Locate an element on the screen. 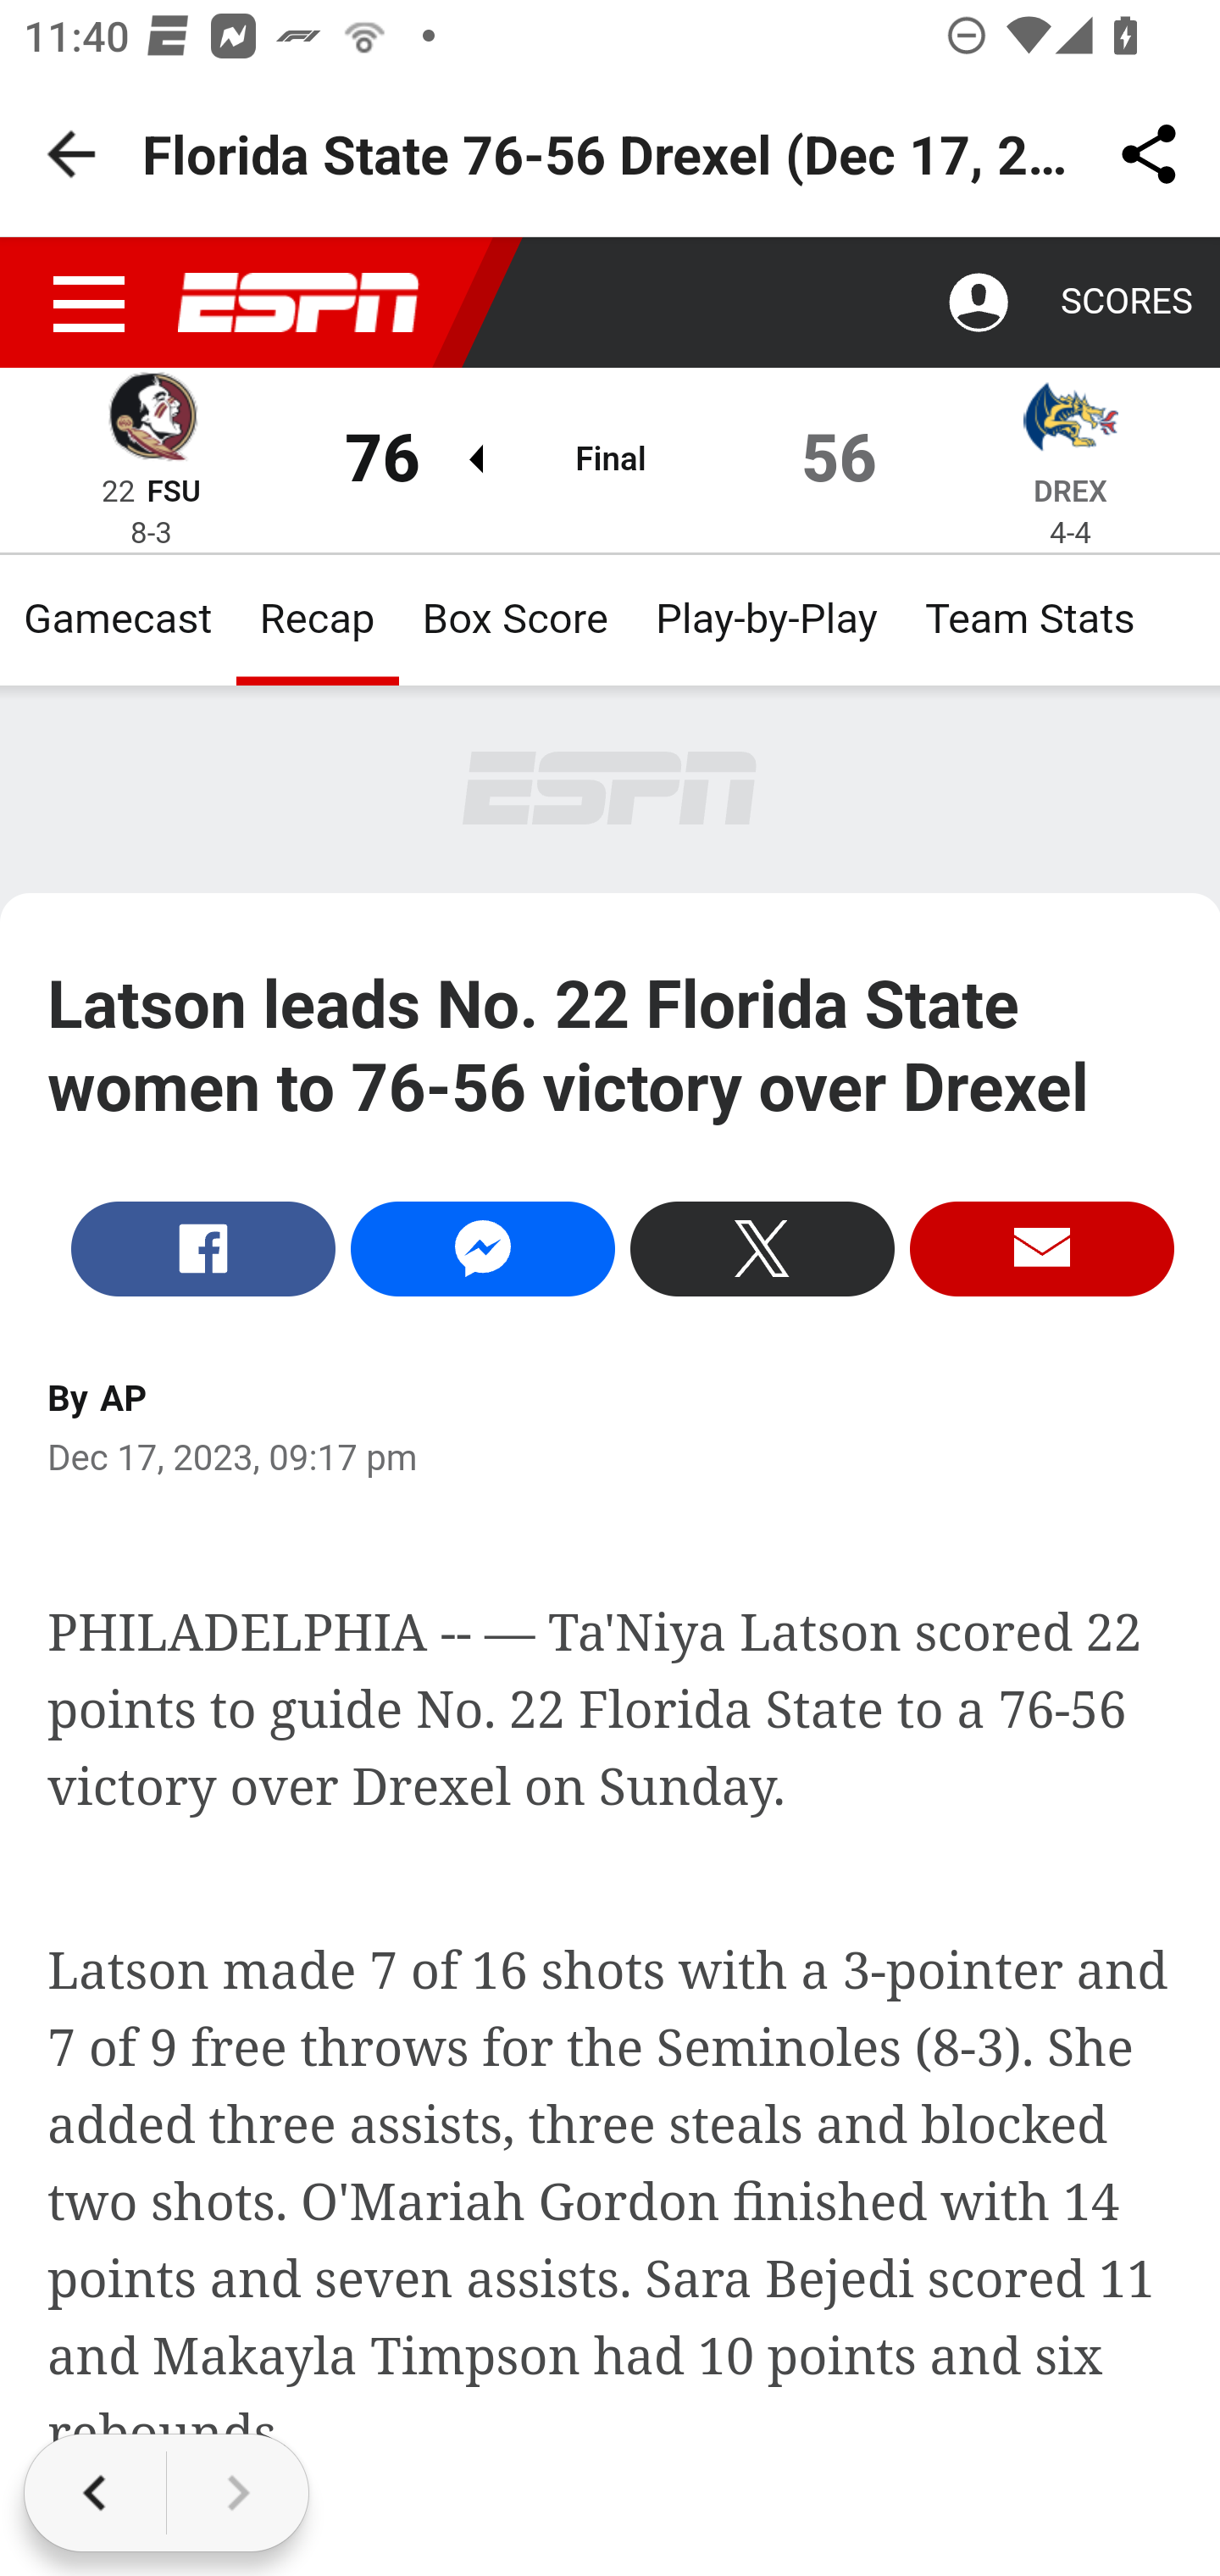  Email is located at coordinates (1042, 1247).